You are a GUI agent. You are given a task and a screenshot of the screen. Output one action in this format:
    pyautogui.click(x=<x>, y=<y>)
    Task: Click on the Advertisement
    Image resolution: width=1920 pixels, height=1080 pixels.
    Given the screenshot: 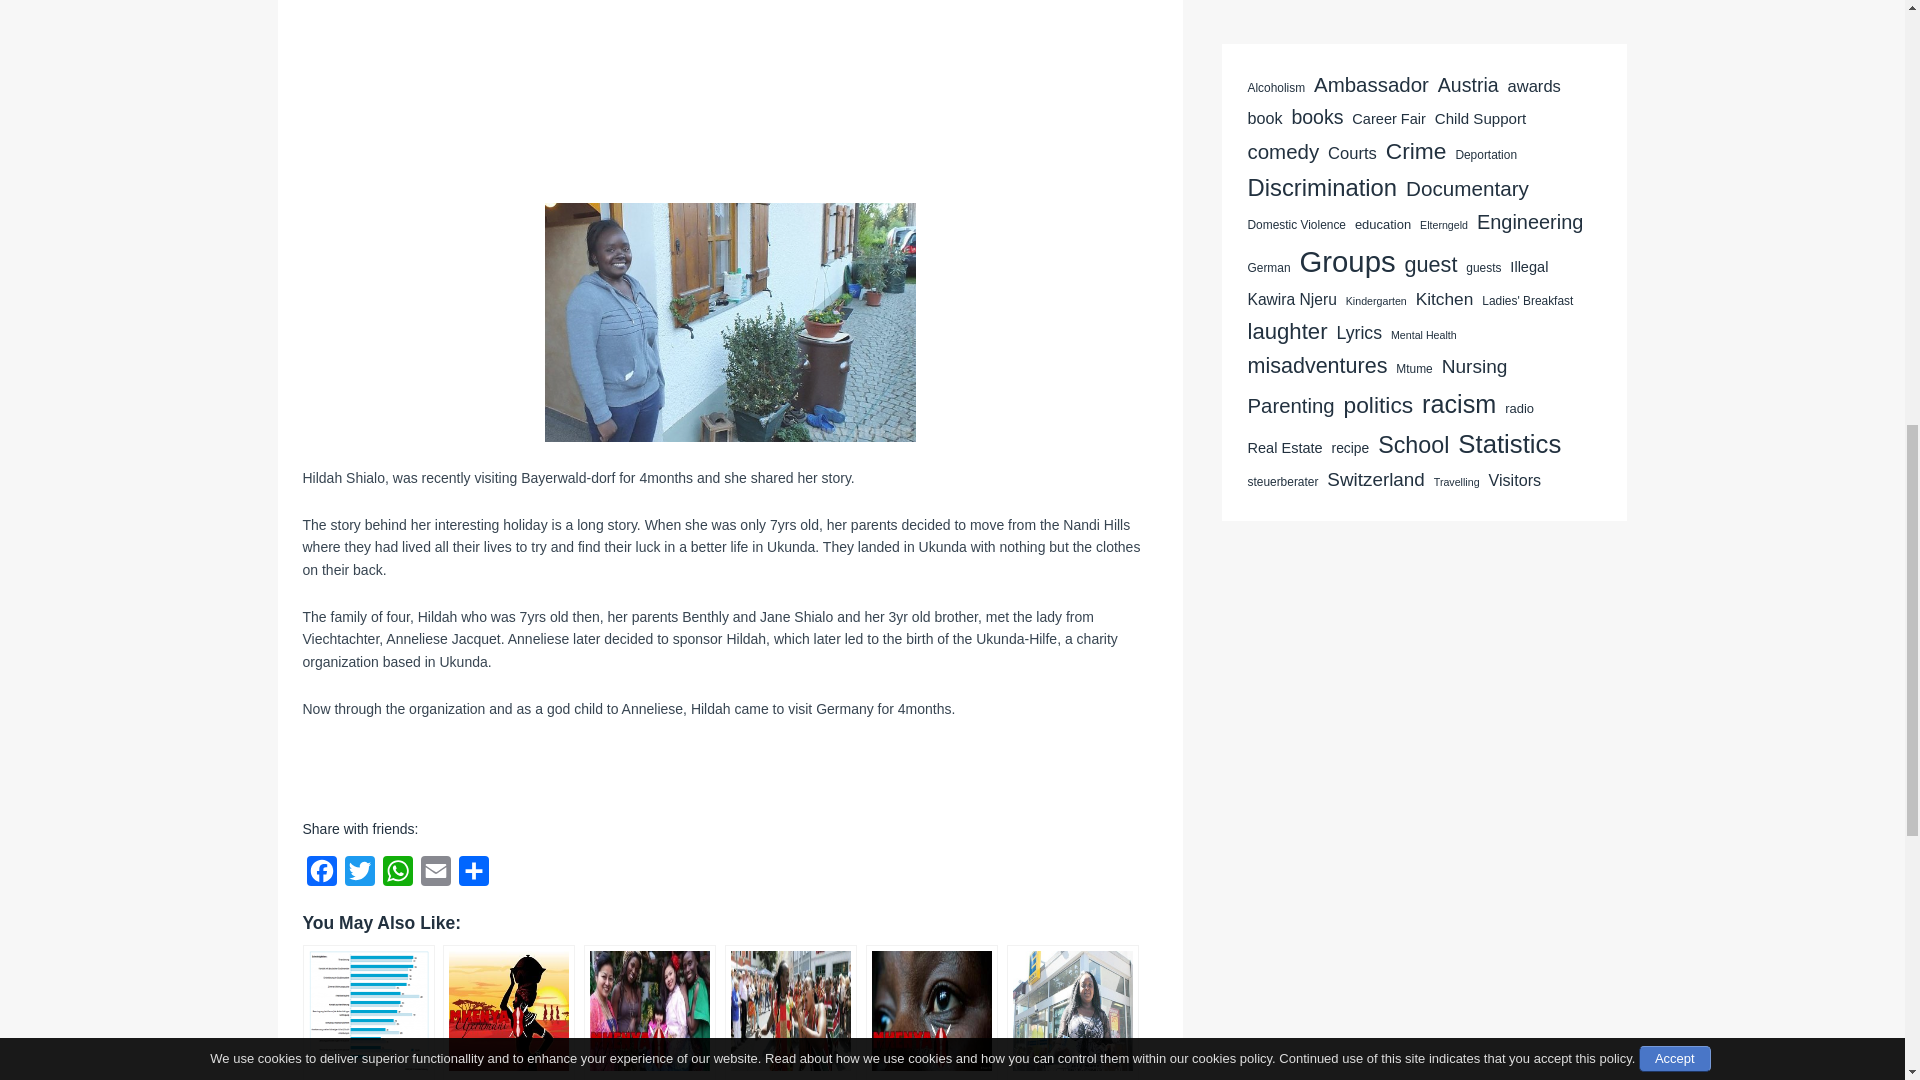 What is the action you would take?
    pyautogui.click(x=729, y=91)
    